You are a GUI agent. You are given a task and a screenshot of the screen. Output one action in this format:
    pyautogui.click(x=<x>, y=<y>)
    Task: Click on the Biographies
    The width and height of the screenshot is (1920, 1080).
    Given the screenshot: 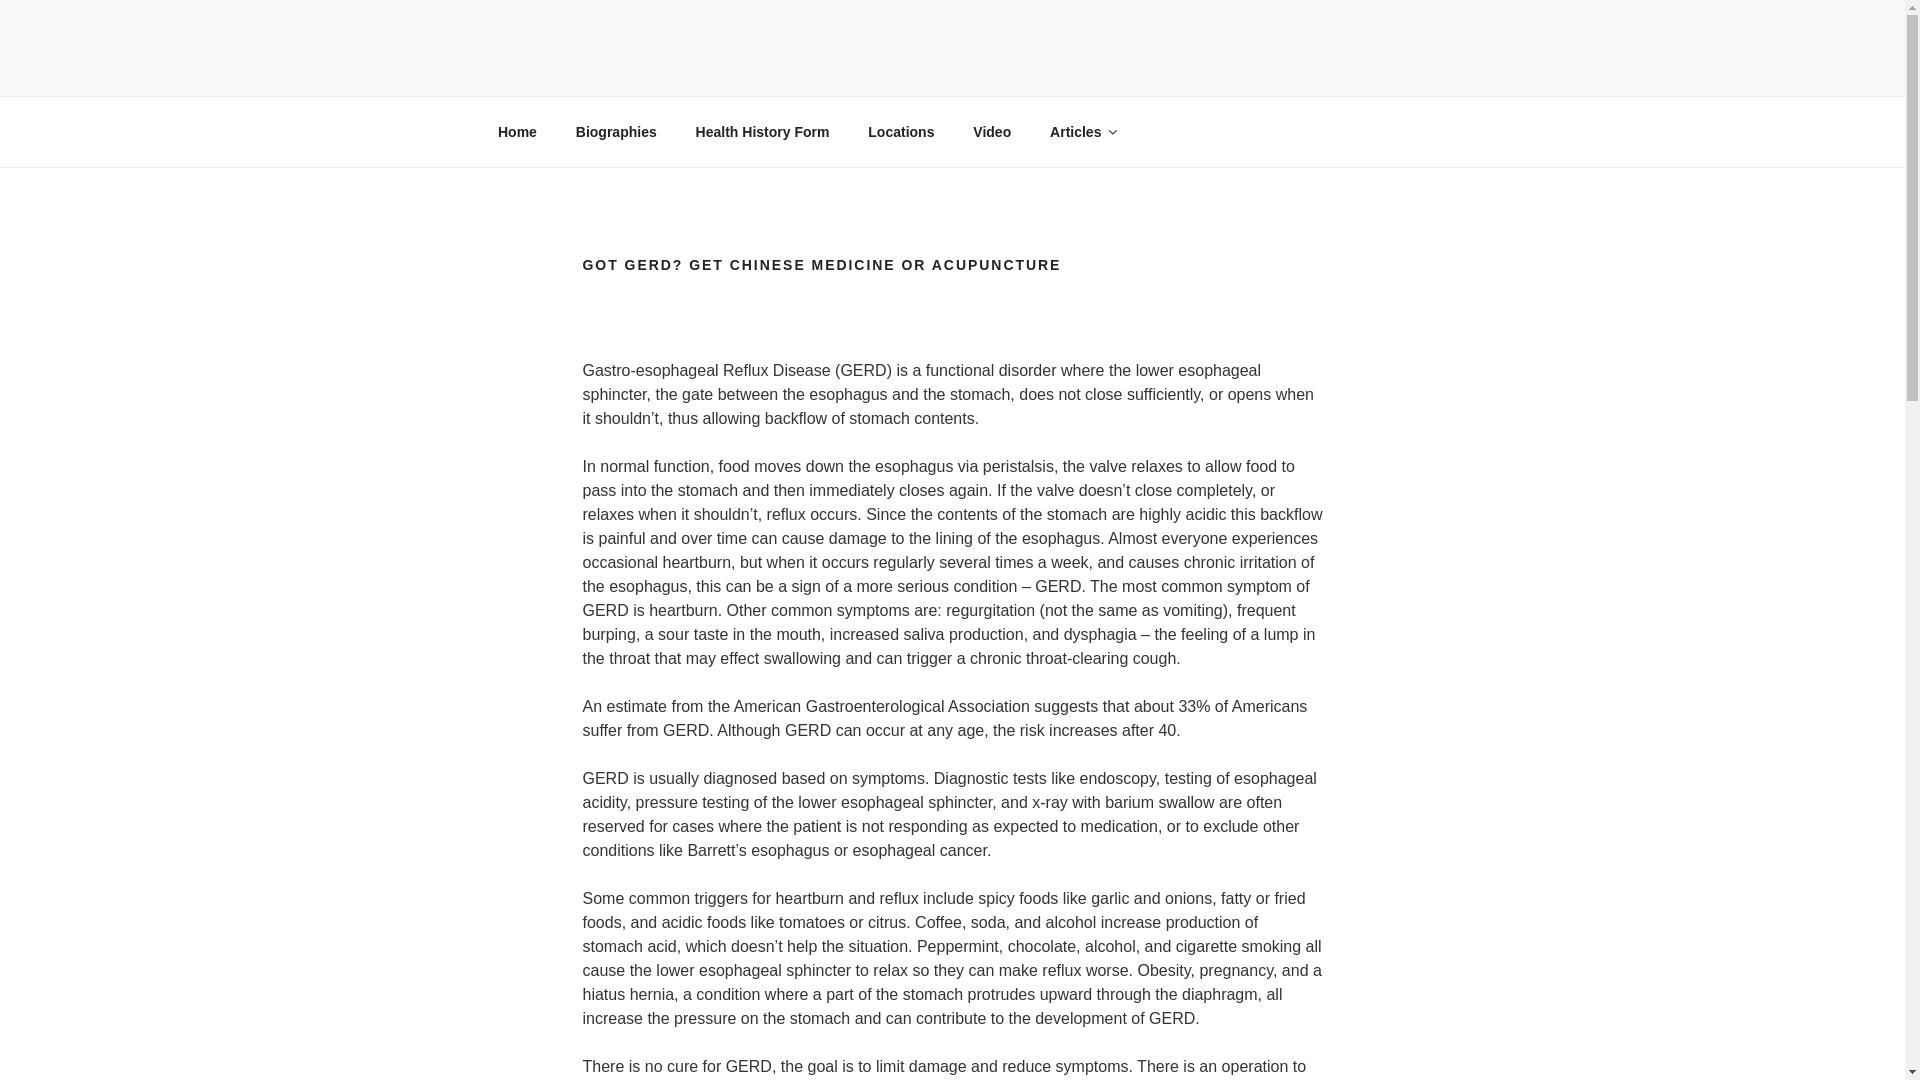 What is the action you would take?
    pyautogui.click(x=616, y=132)
    